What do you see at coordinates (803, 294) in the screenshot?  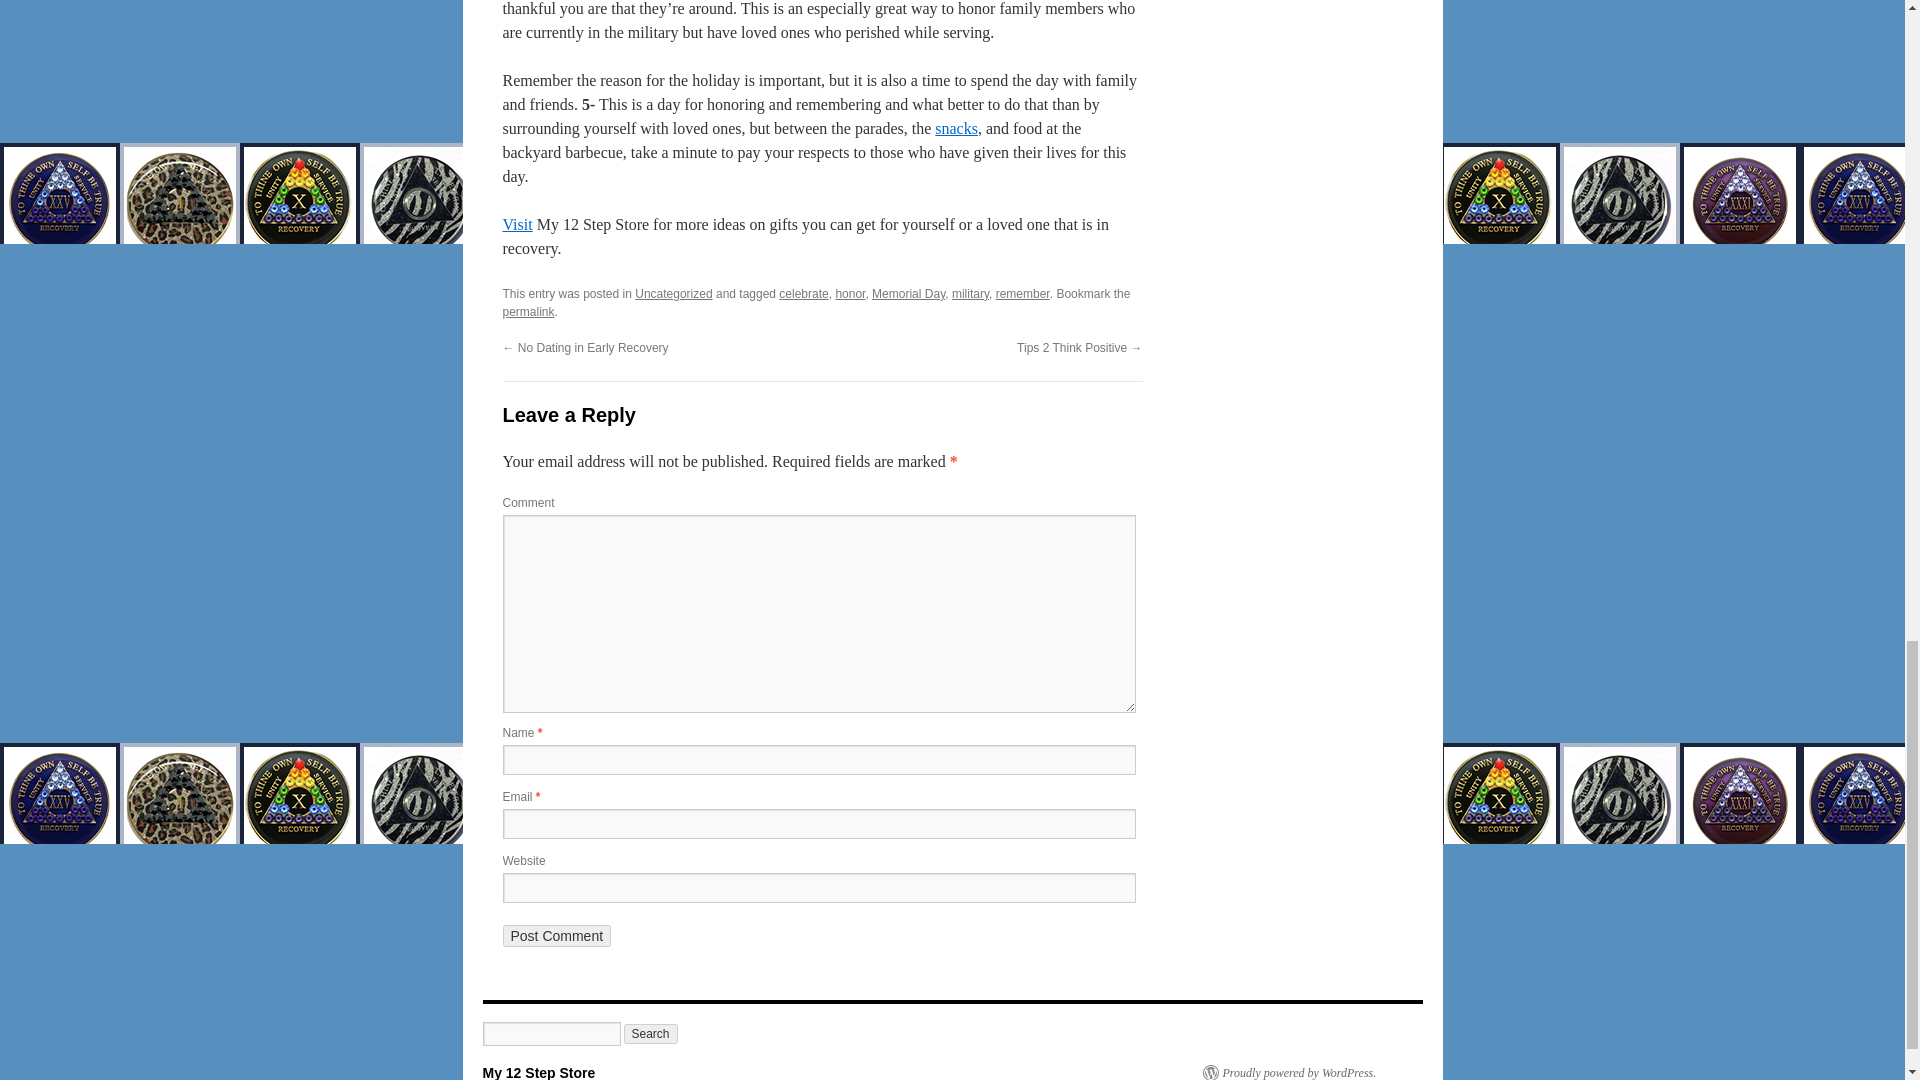 I see `celebrate` at bounding box center [803, 294].